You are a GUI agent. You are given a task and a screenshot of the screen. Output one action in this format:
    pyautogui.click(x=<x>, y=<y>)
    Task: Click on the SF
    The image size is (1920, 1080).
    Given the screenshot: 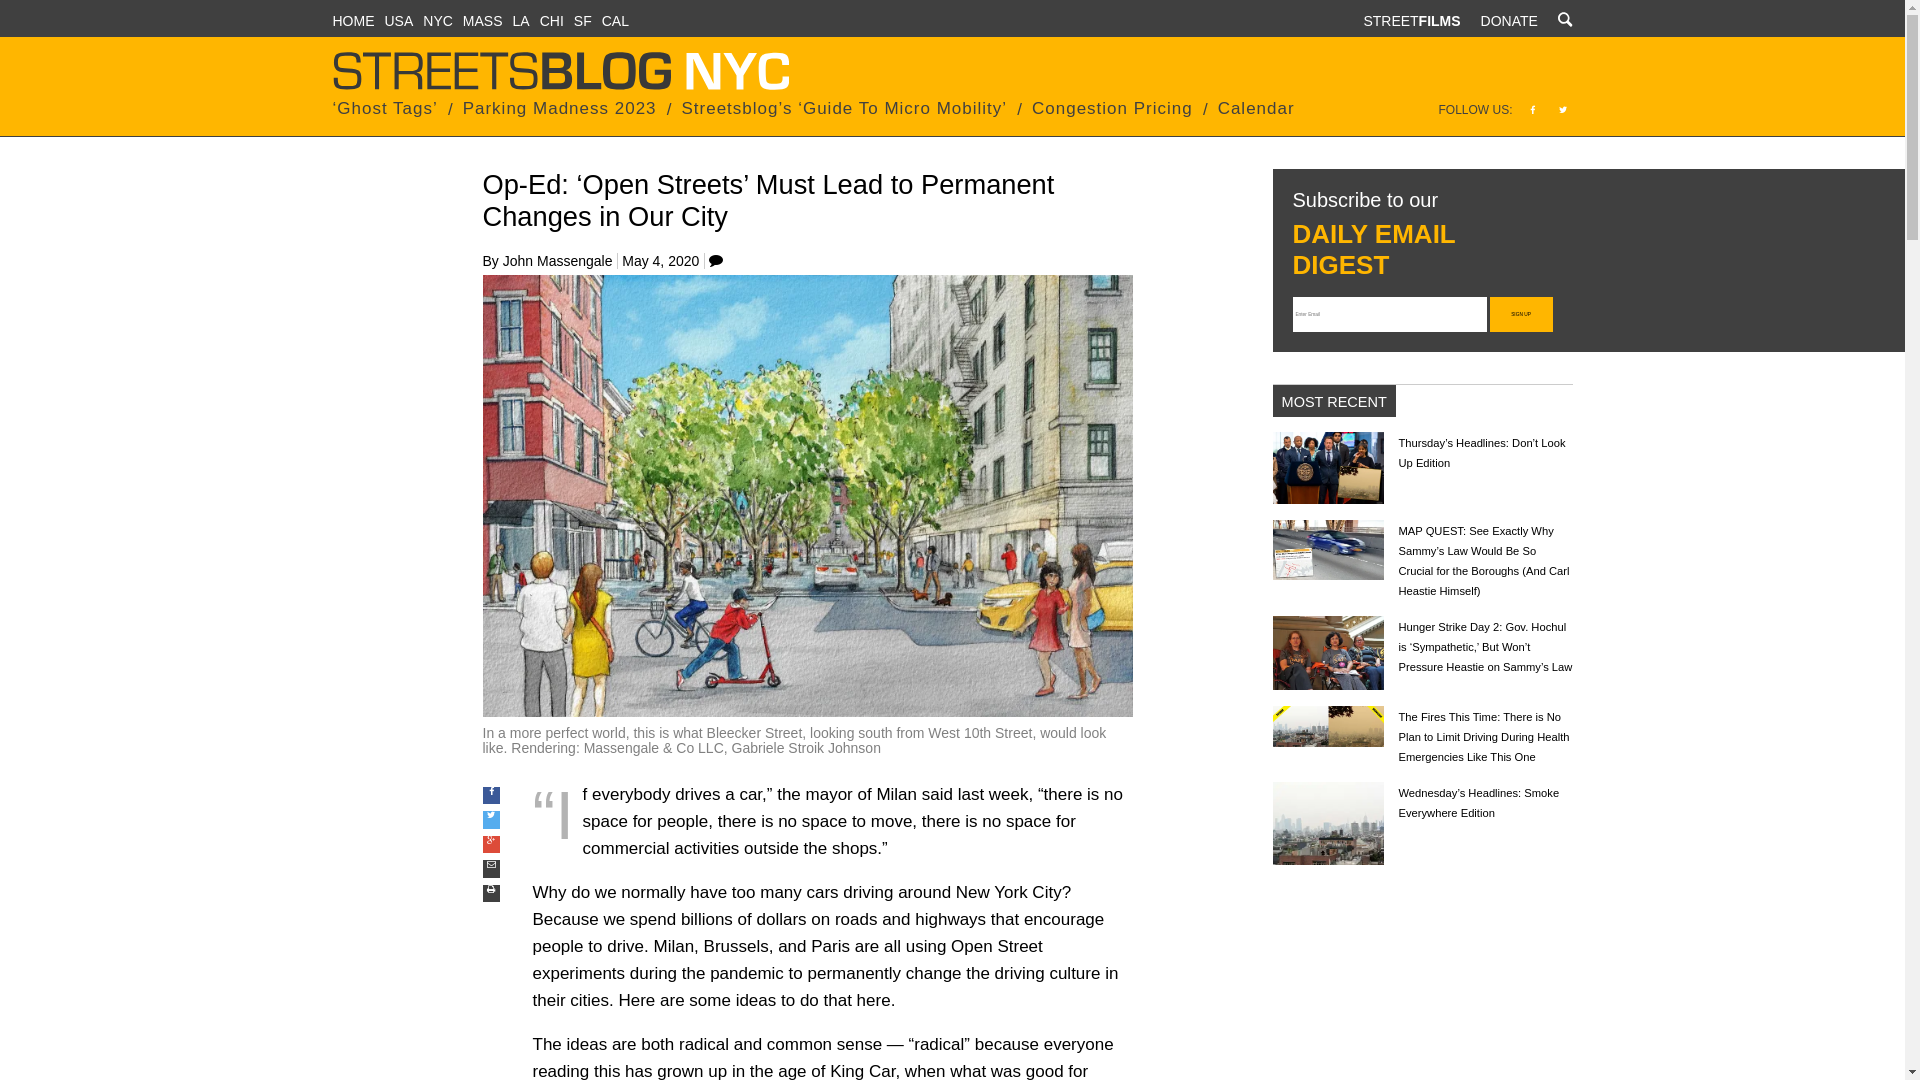 What is the action you would take?
    pyautogui.click(x=582, y=20)
    